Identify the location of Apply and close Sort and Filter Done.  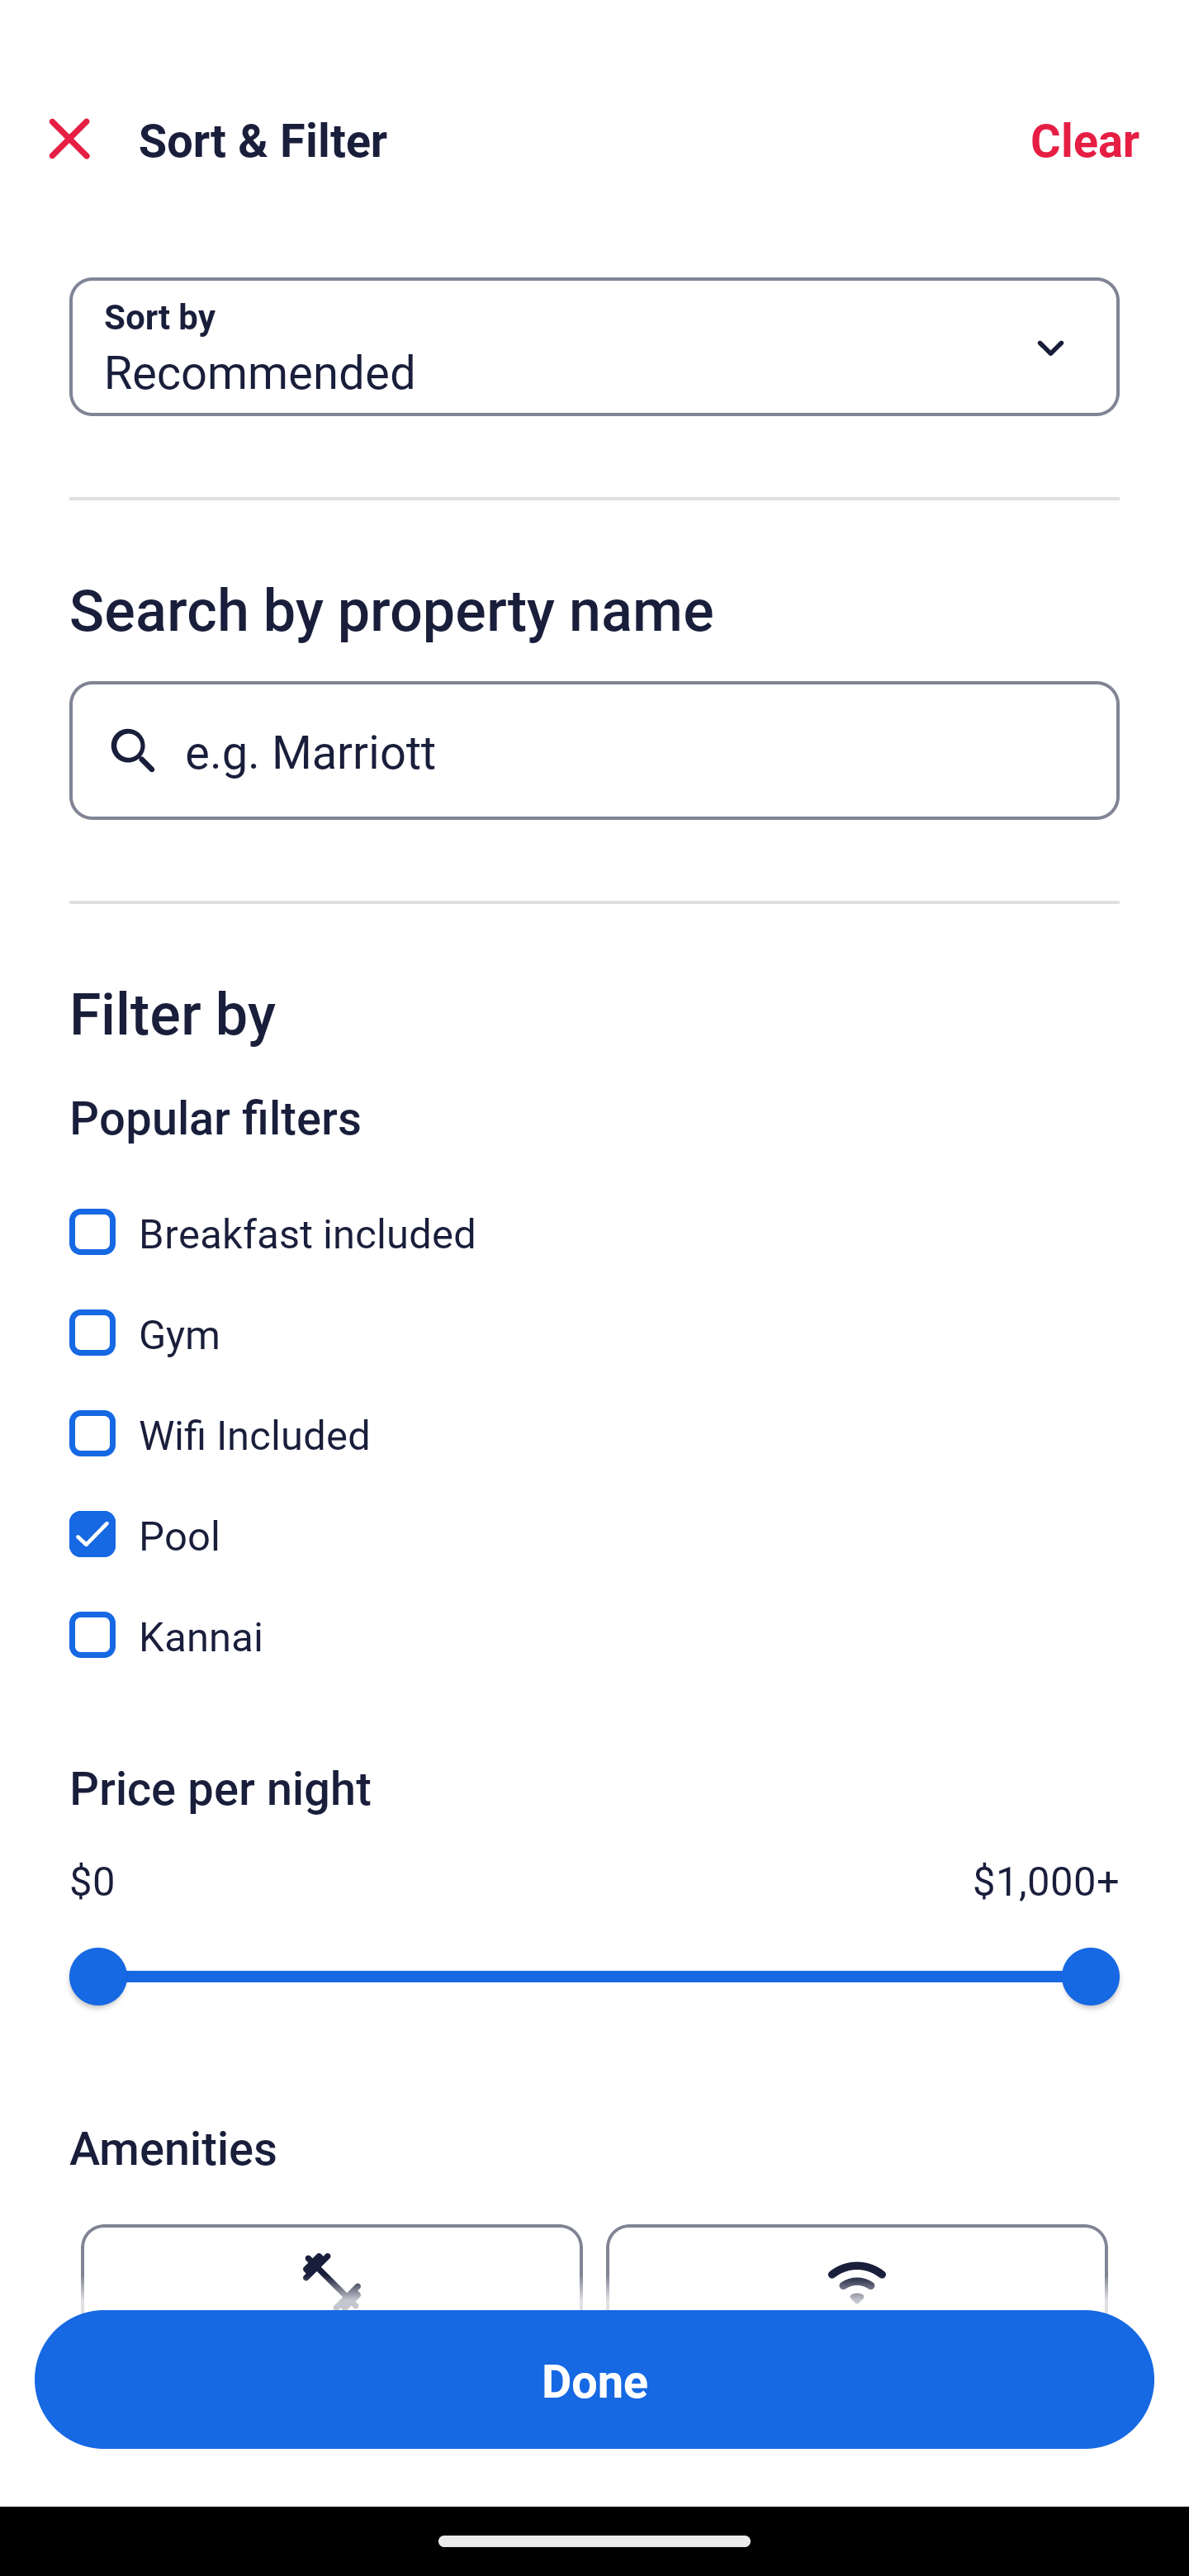
(594, 2379).